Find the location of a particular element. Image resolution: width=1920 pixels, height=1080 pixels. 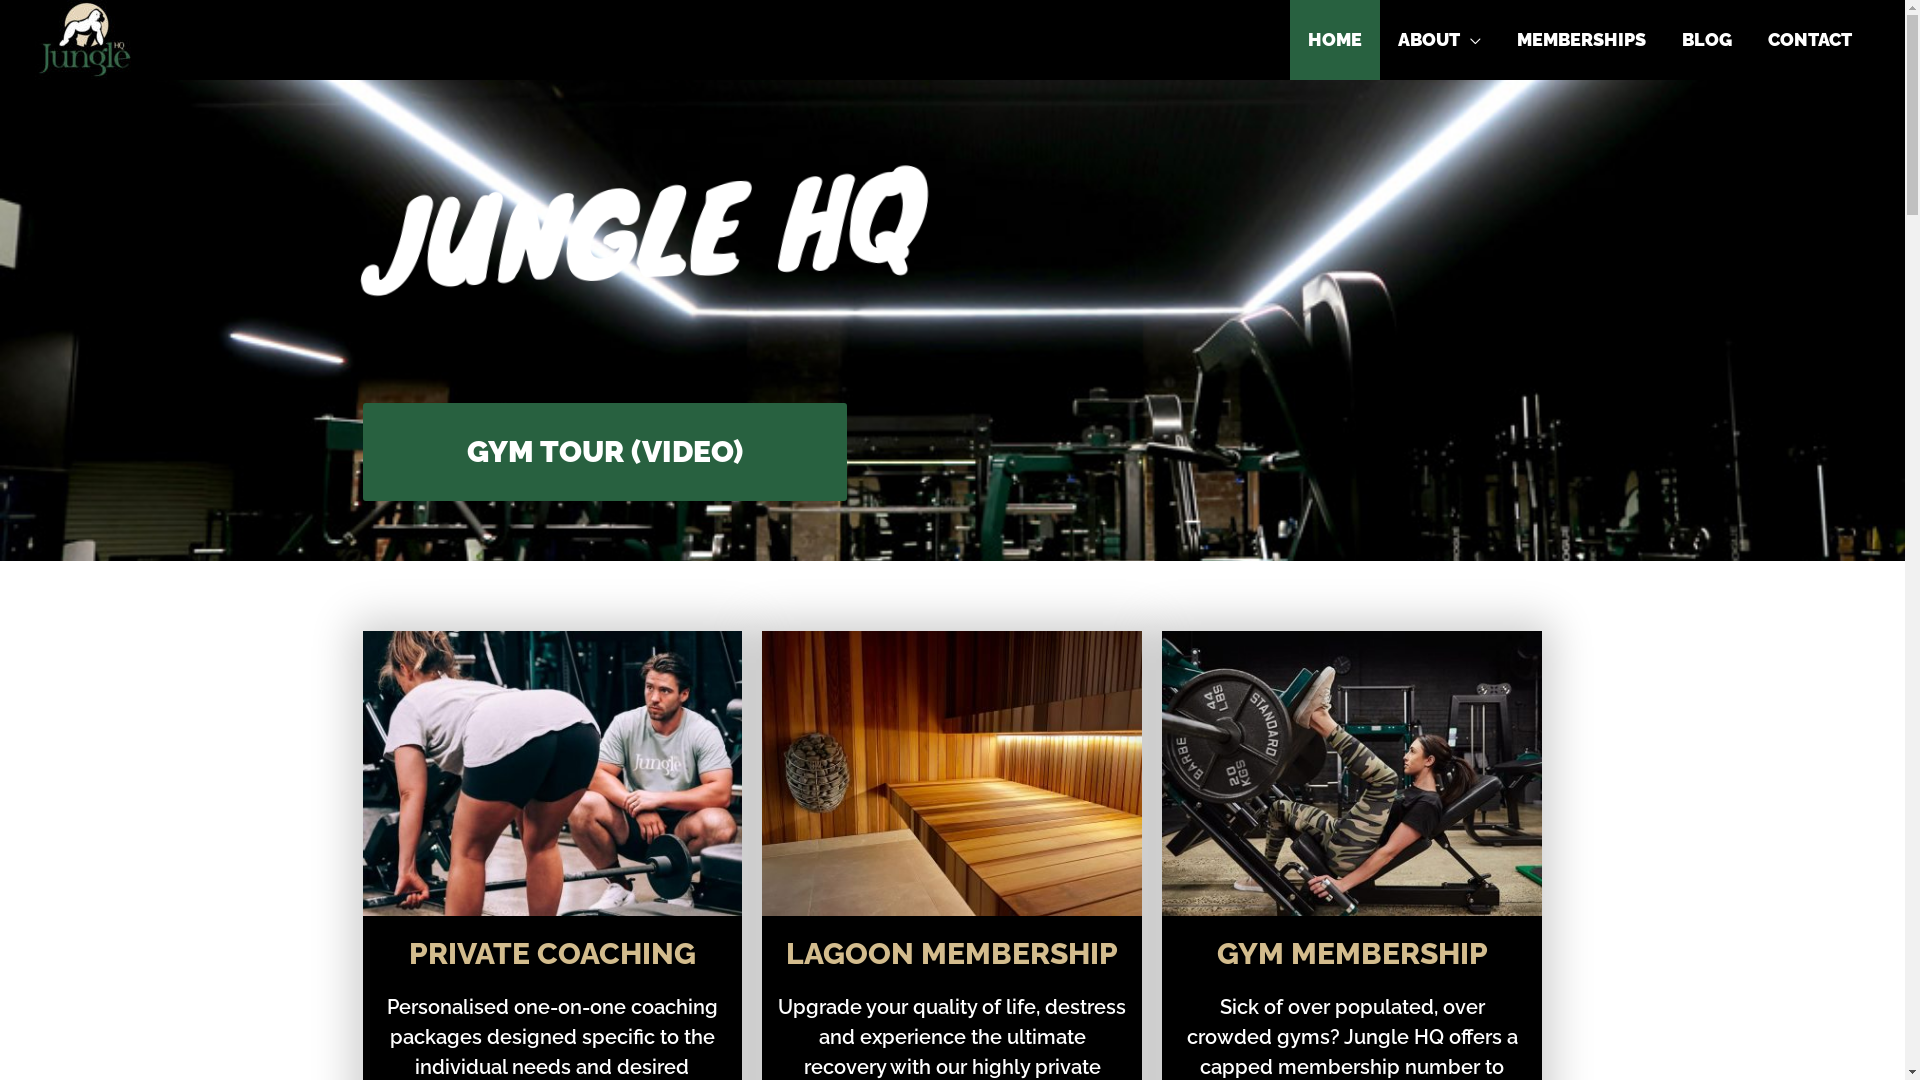

Lagoon-Jungle-HQ is located at coordinates (952, 774).